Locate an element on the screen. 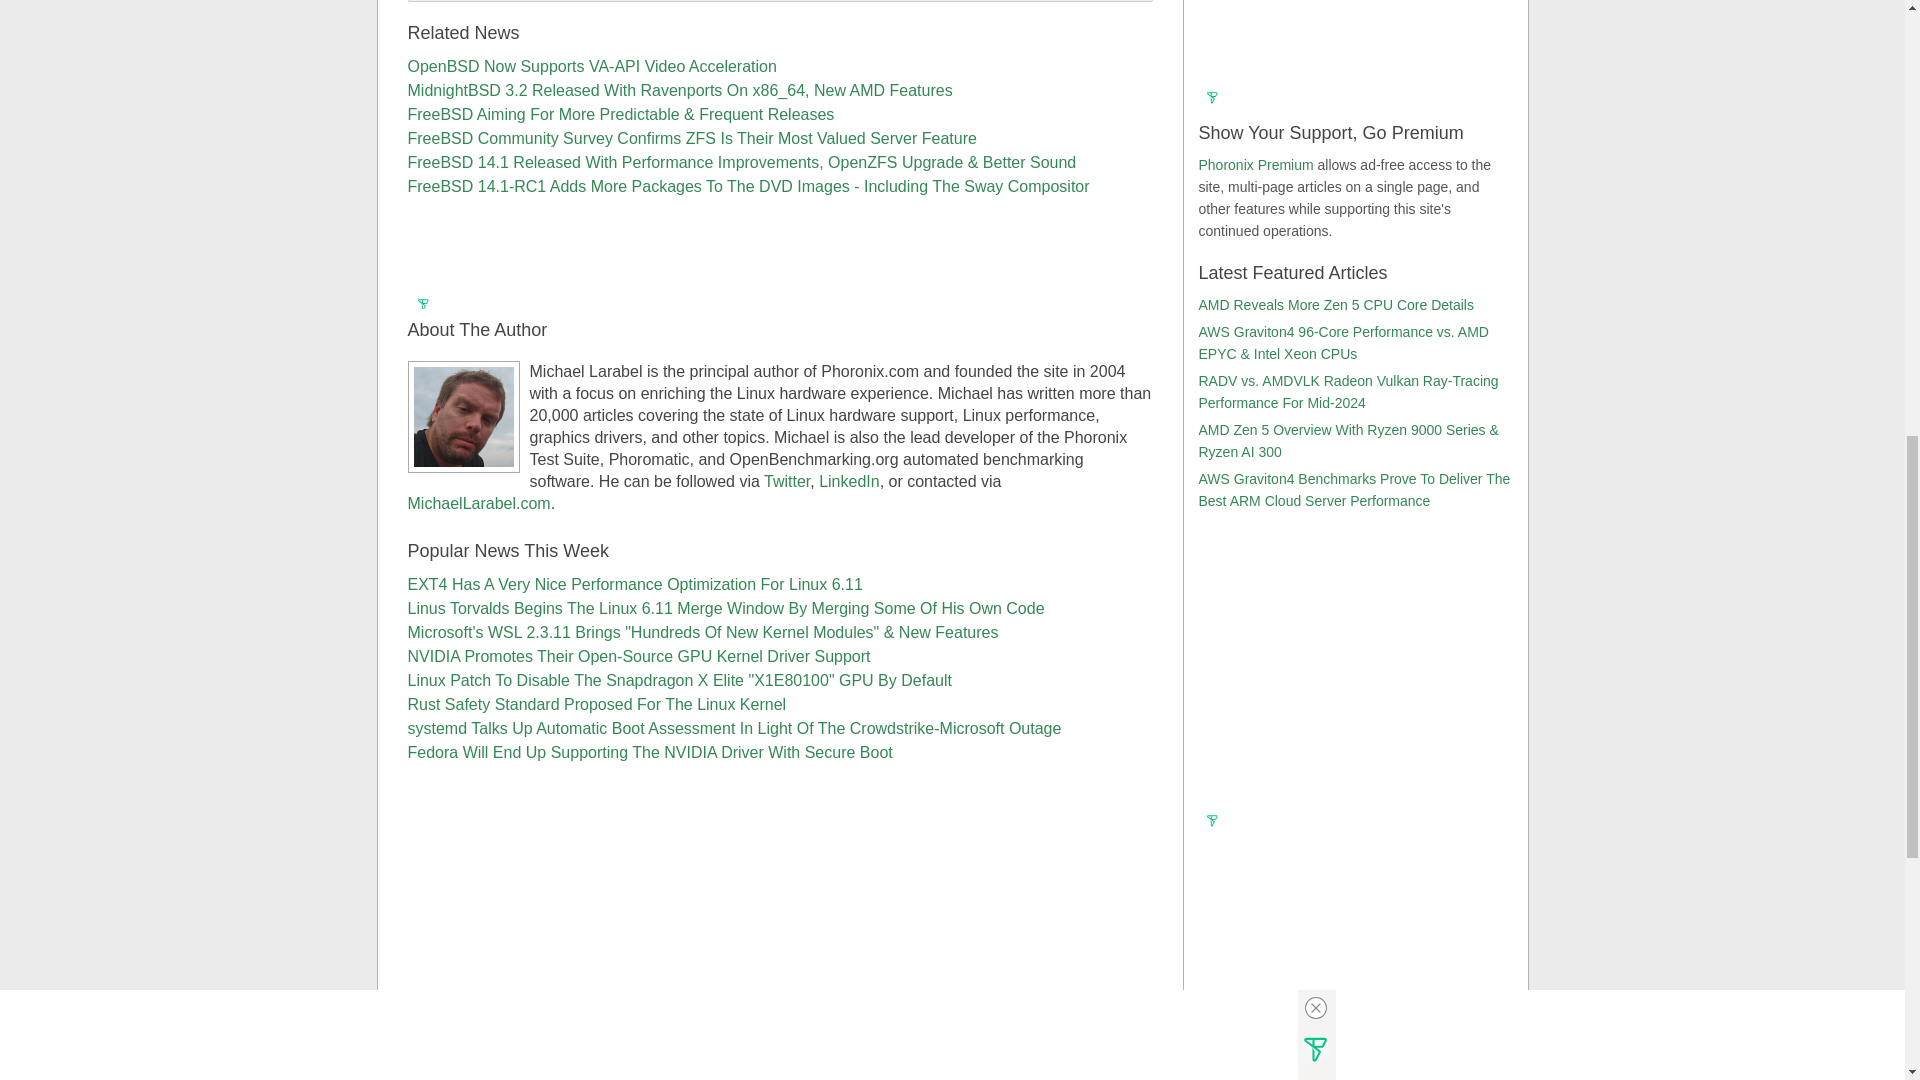 The width and height of the screenshot is (1920, 1080). 3rd party ad content is located at coordinates (780, 248).